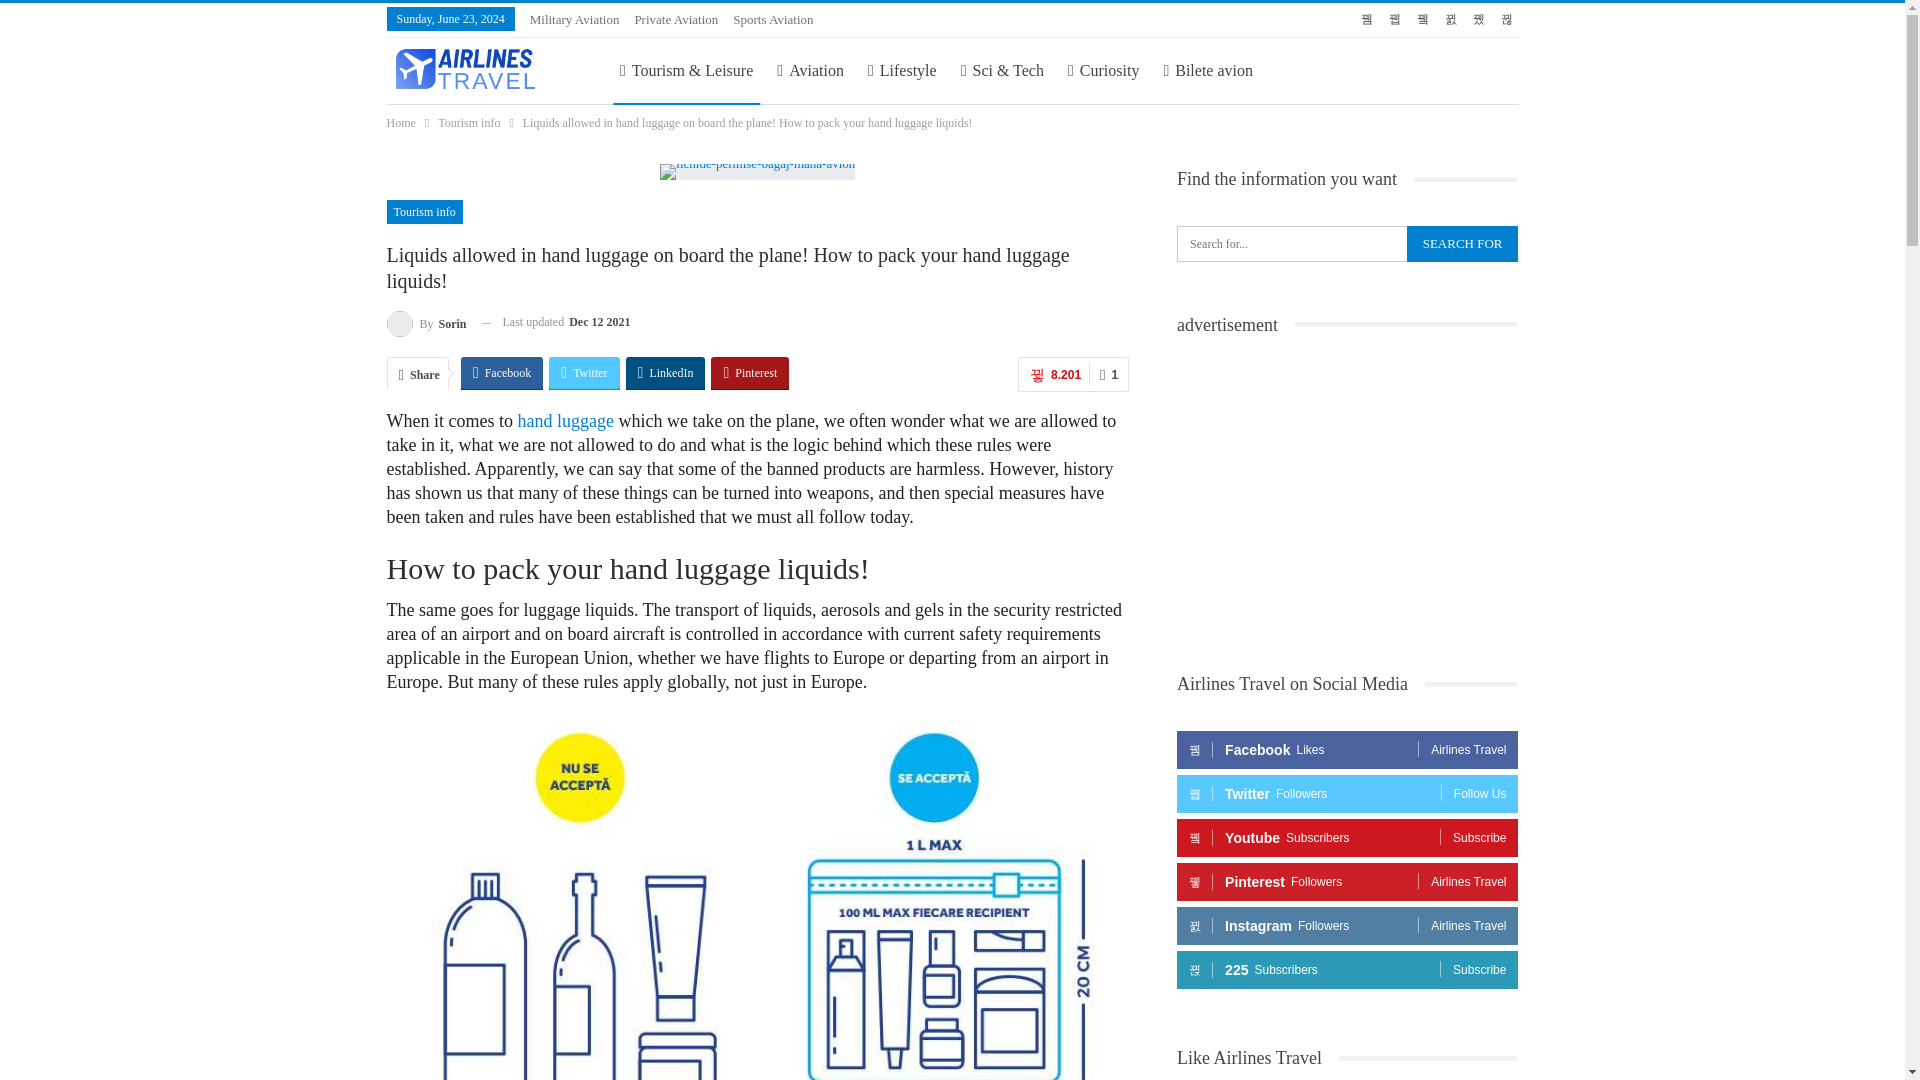 The image size is (1920, 1080). I want to click on Aviation, so click(810, 70).